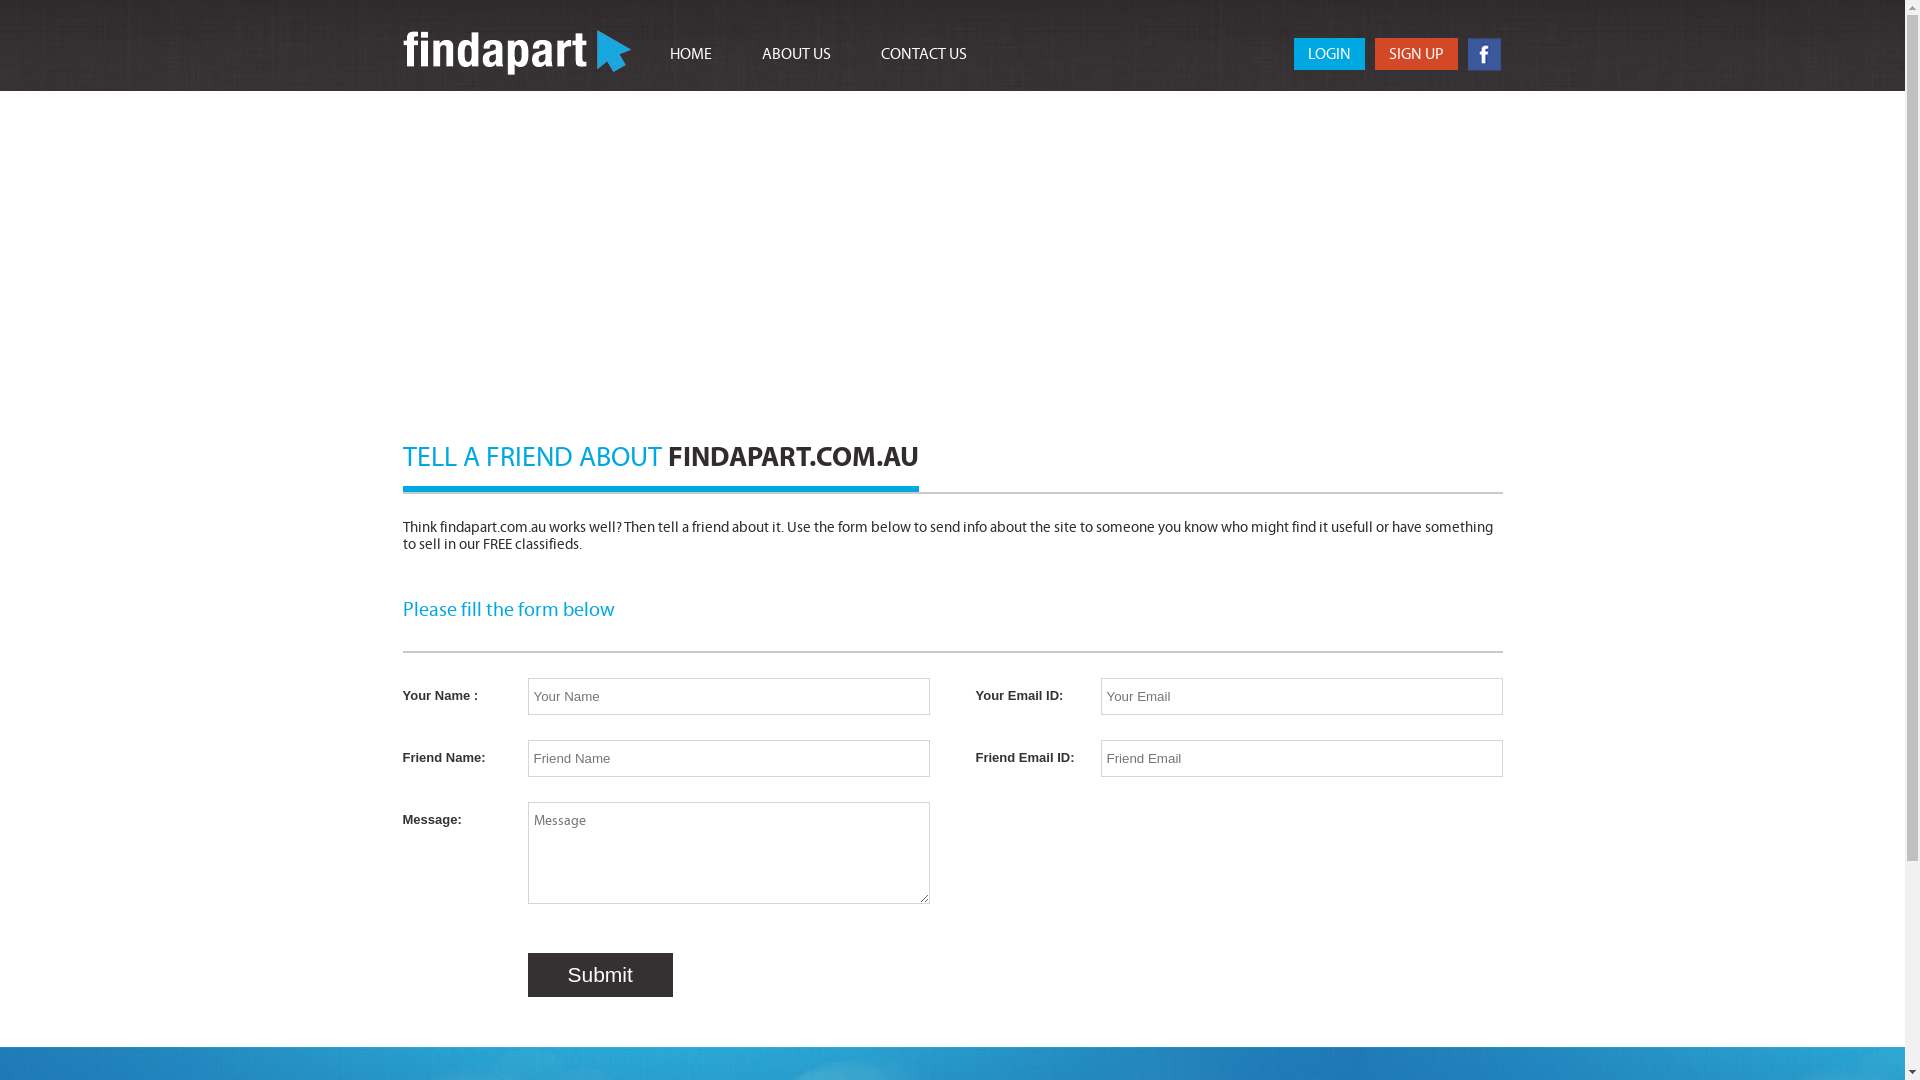 This screenshot has height=1080, width=1920. What do you see at coordinates (1330, 54) in the screenshot?
I see `LOGIN` at bounding box center [1330, 54].